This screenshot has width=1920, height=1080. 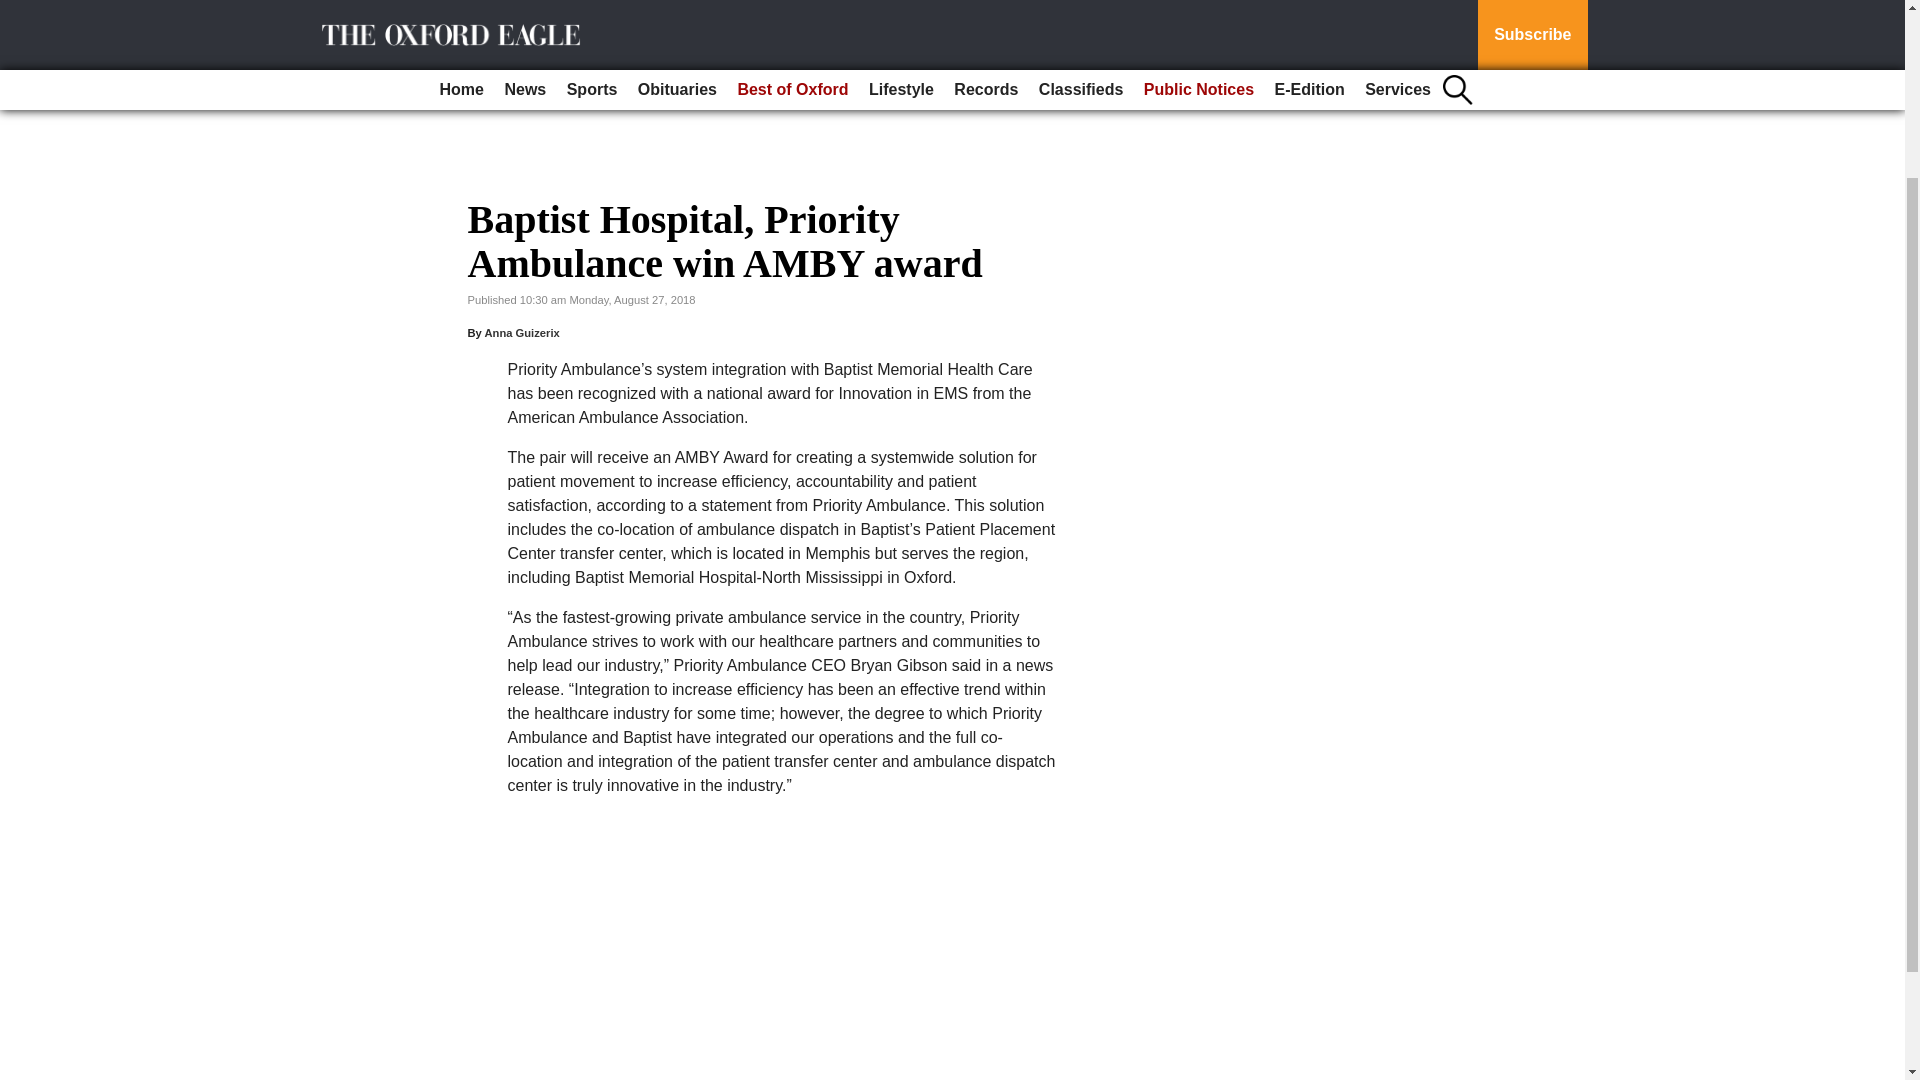 I want to click on Anna Guizerix, so click(x=520, y=333).